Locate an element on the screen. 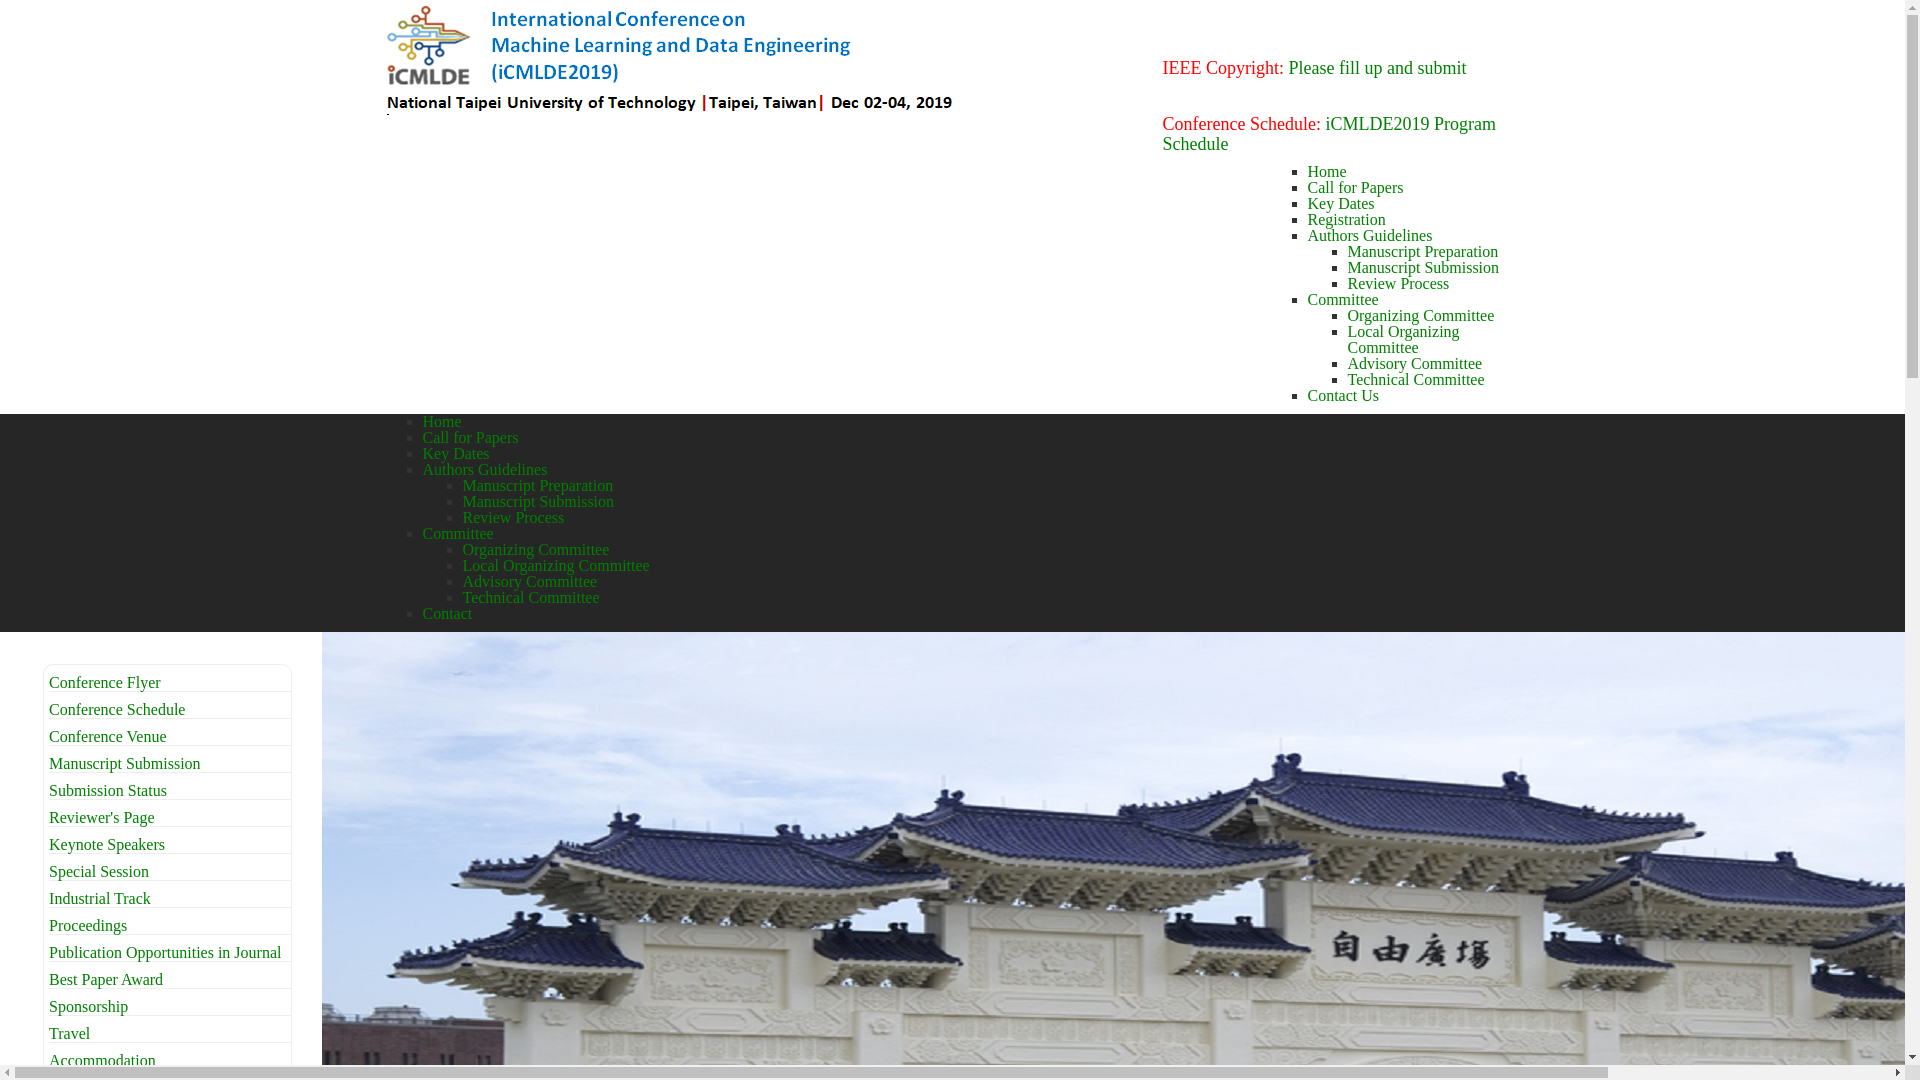 The height and width of the screenshot is (1080, 1920). Submission Status is located at coordinates (108, 790).